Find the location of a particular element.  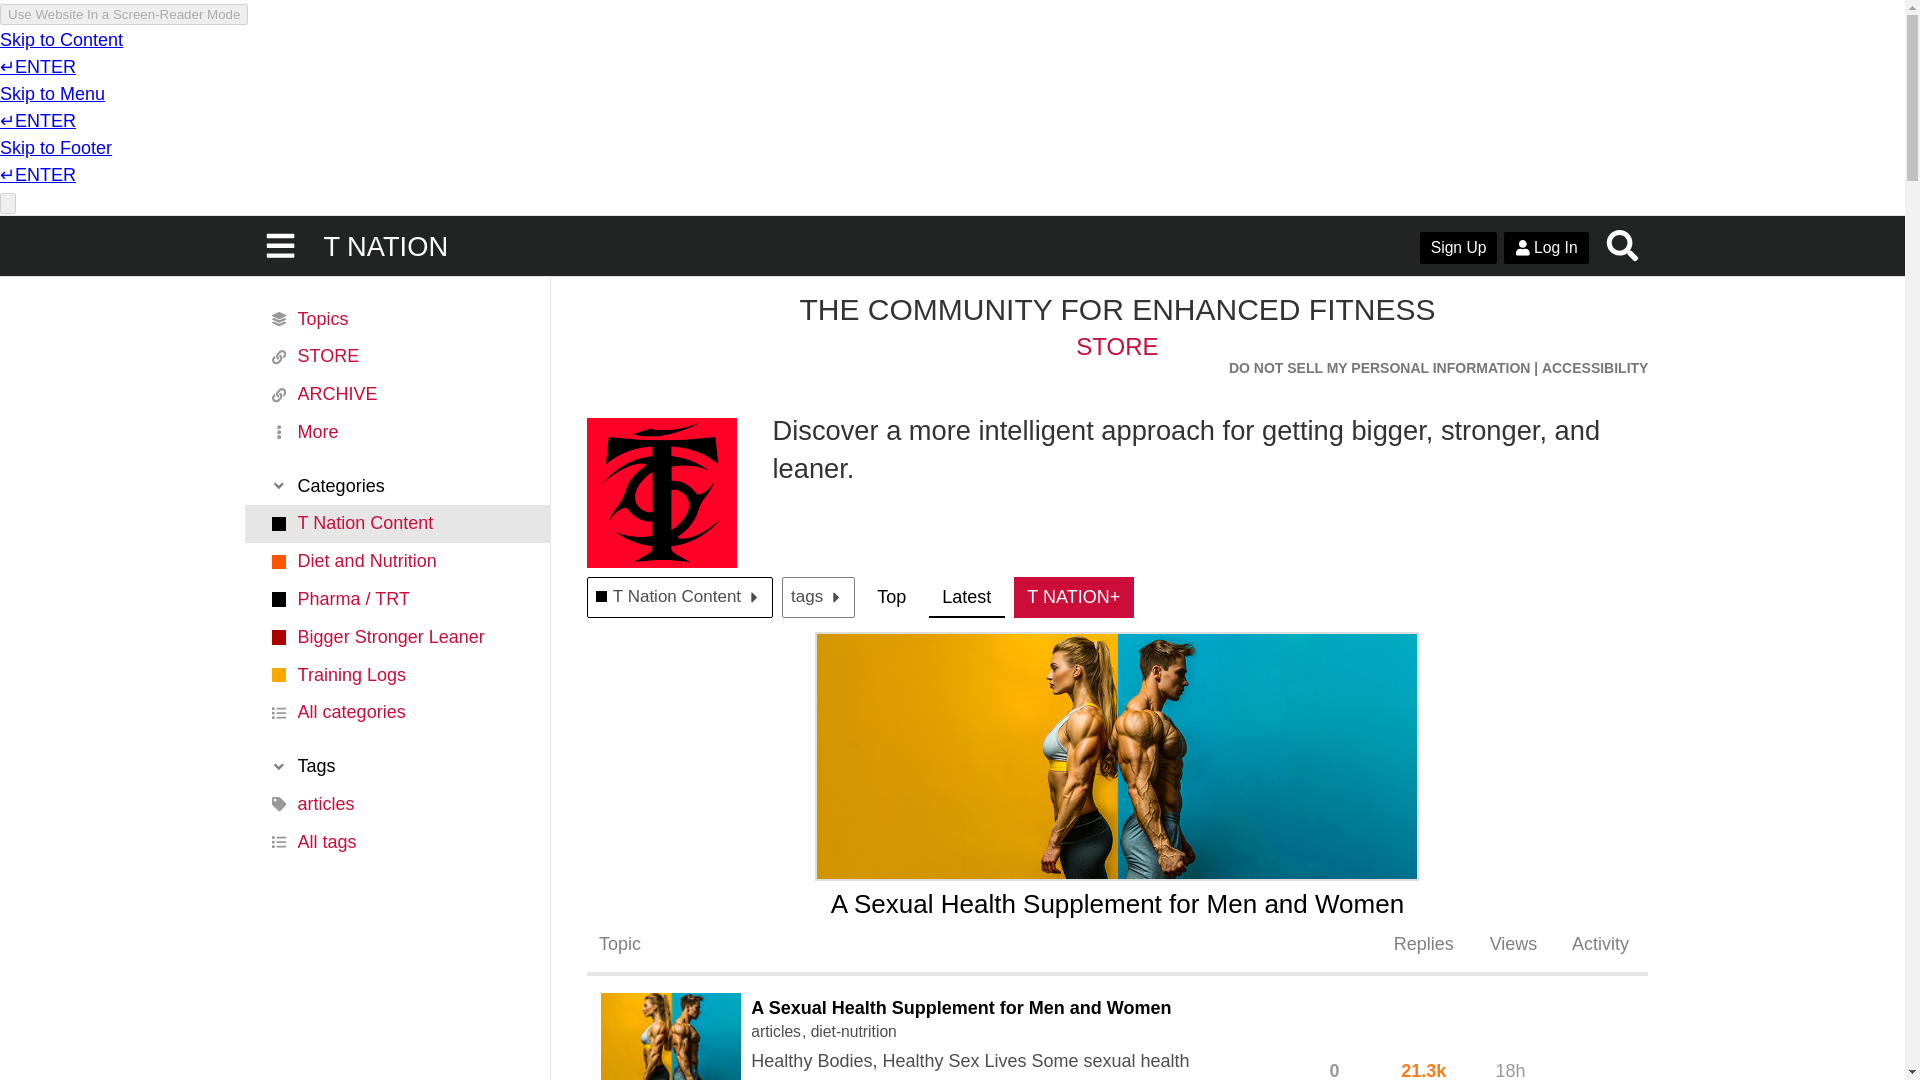

articles is located at coordinates (396, 804).